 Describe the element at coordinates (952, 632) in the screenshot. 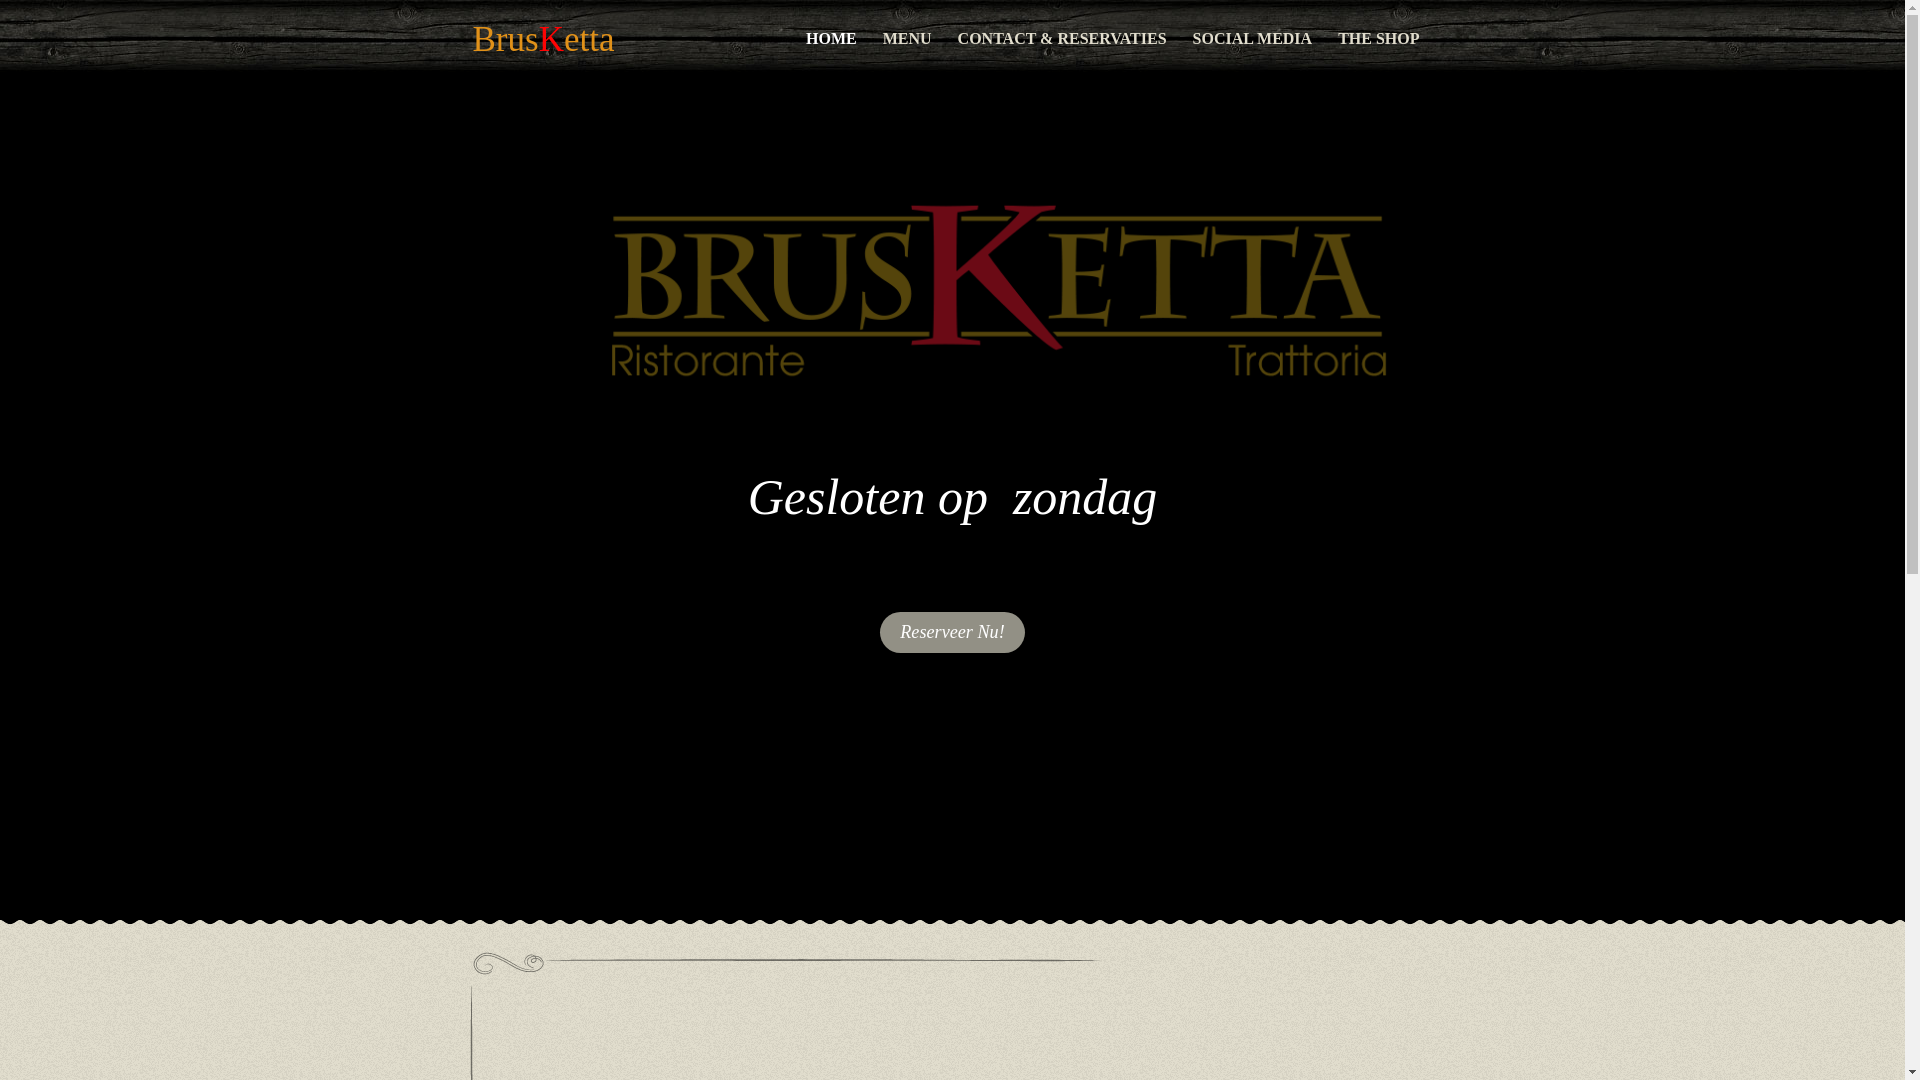

I see `Reserveer Nu!` at that location.